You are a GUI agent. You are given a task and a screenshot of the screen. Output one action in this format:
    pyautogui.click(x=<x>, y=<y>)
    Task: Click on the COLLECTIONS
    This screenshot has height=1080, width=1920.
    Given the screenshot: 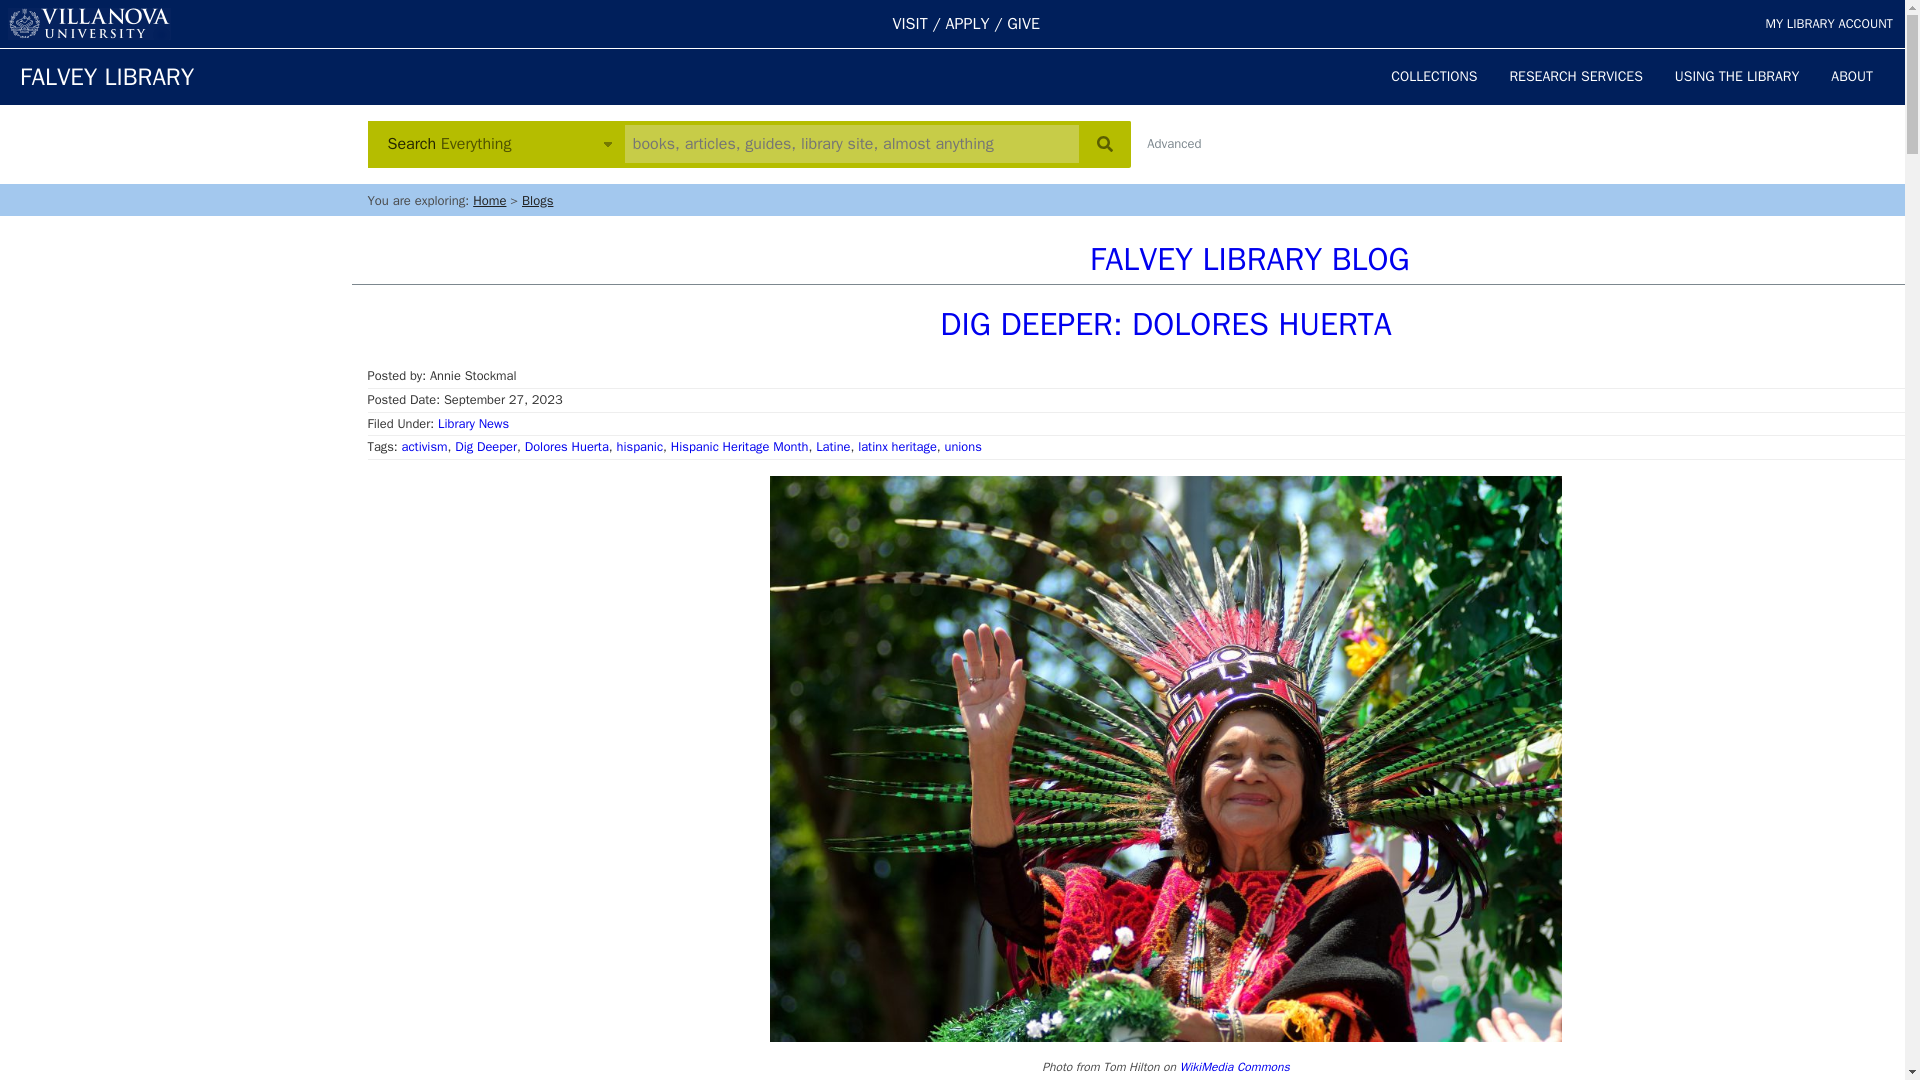 What is the action you would take?
    pyautogui.click(x=1434, y=76)
    